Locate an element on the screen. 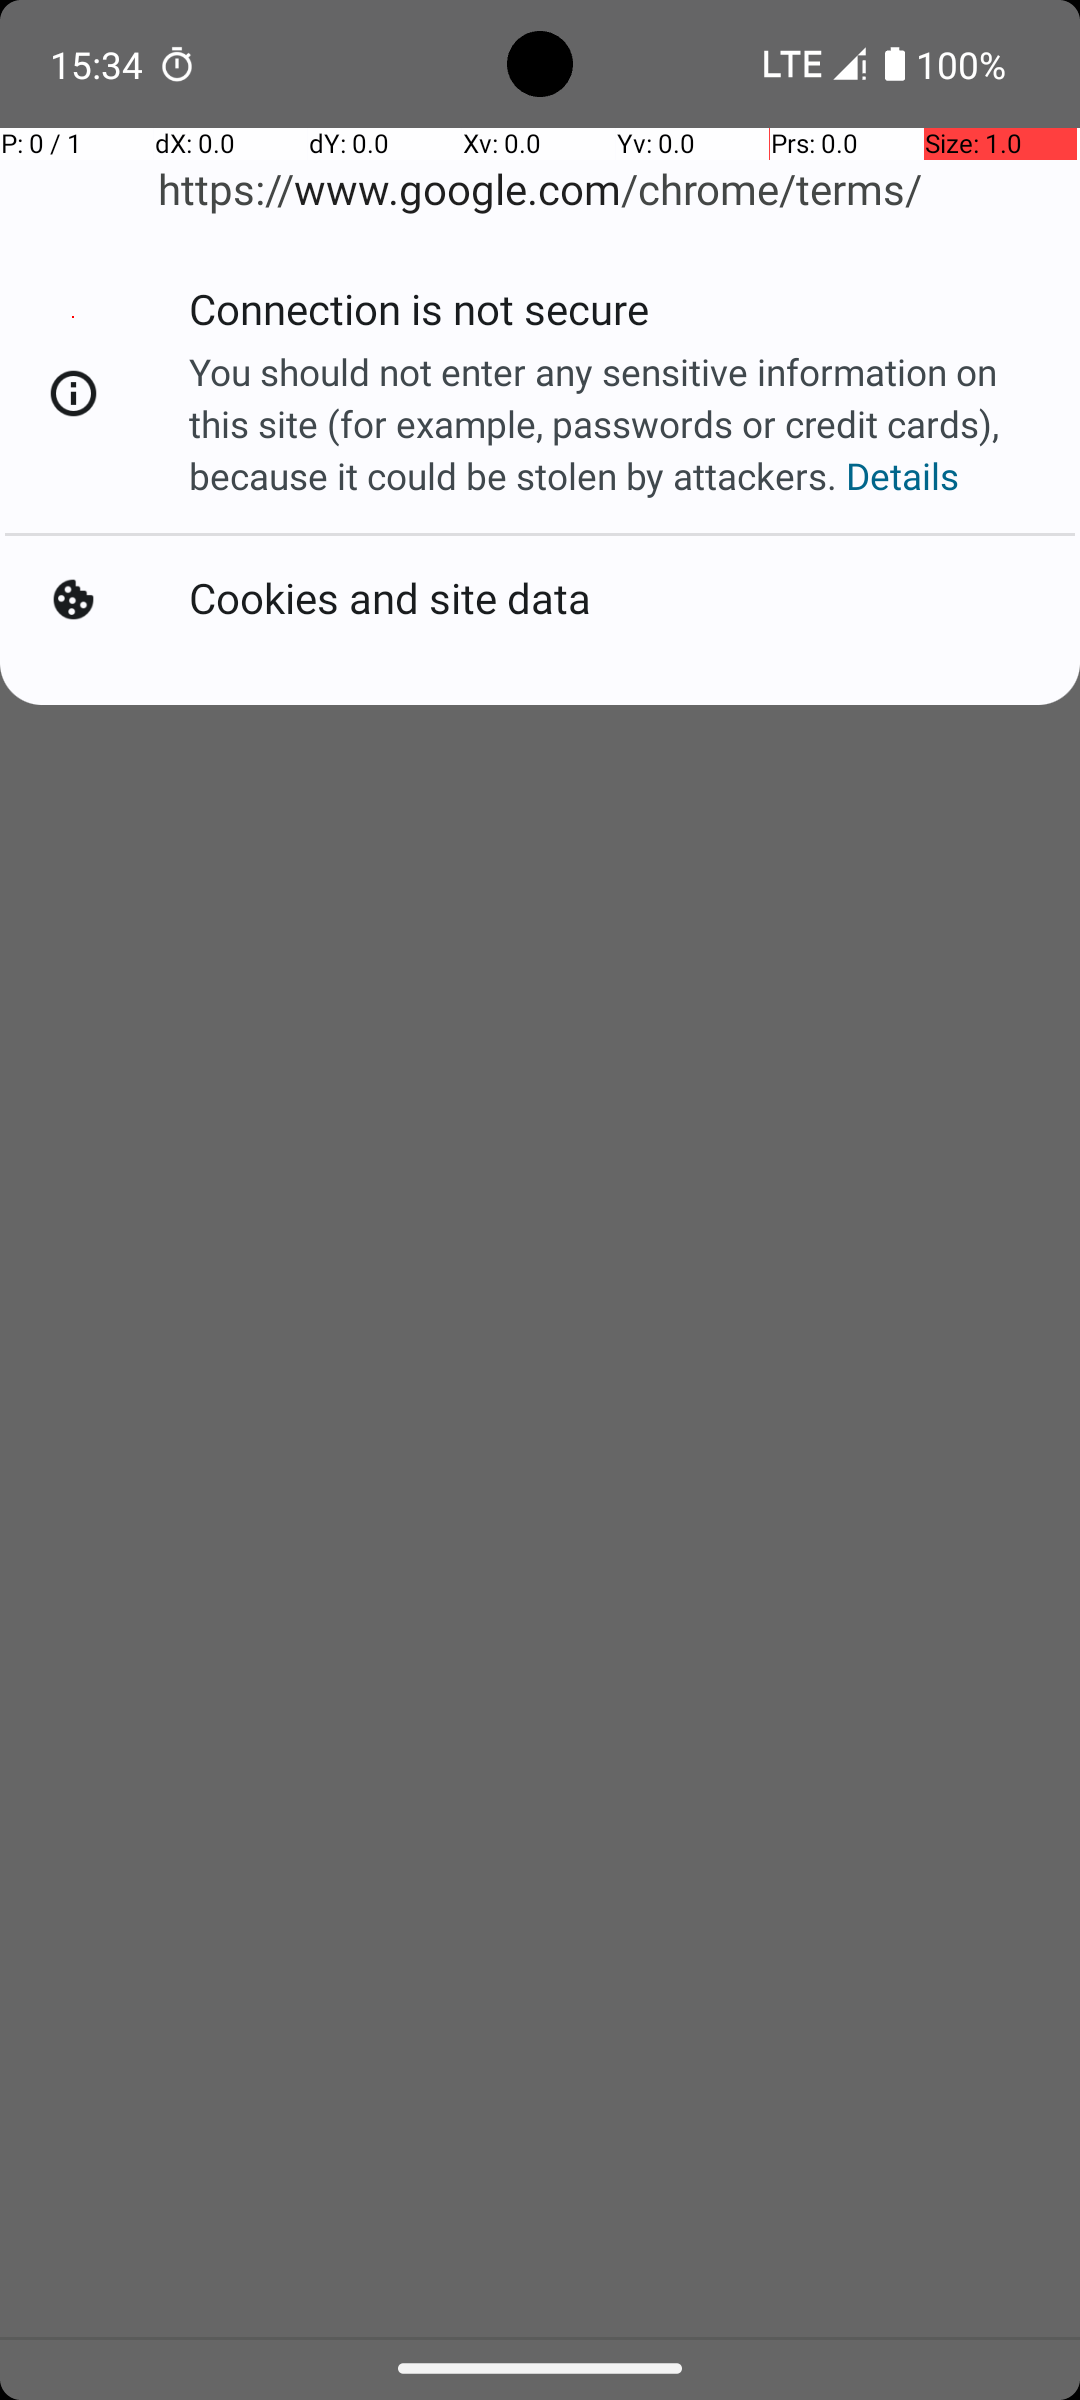 This screenshot has width=1080, height=2400. Cookies and site data is located at coordinates (394, 596).